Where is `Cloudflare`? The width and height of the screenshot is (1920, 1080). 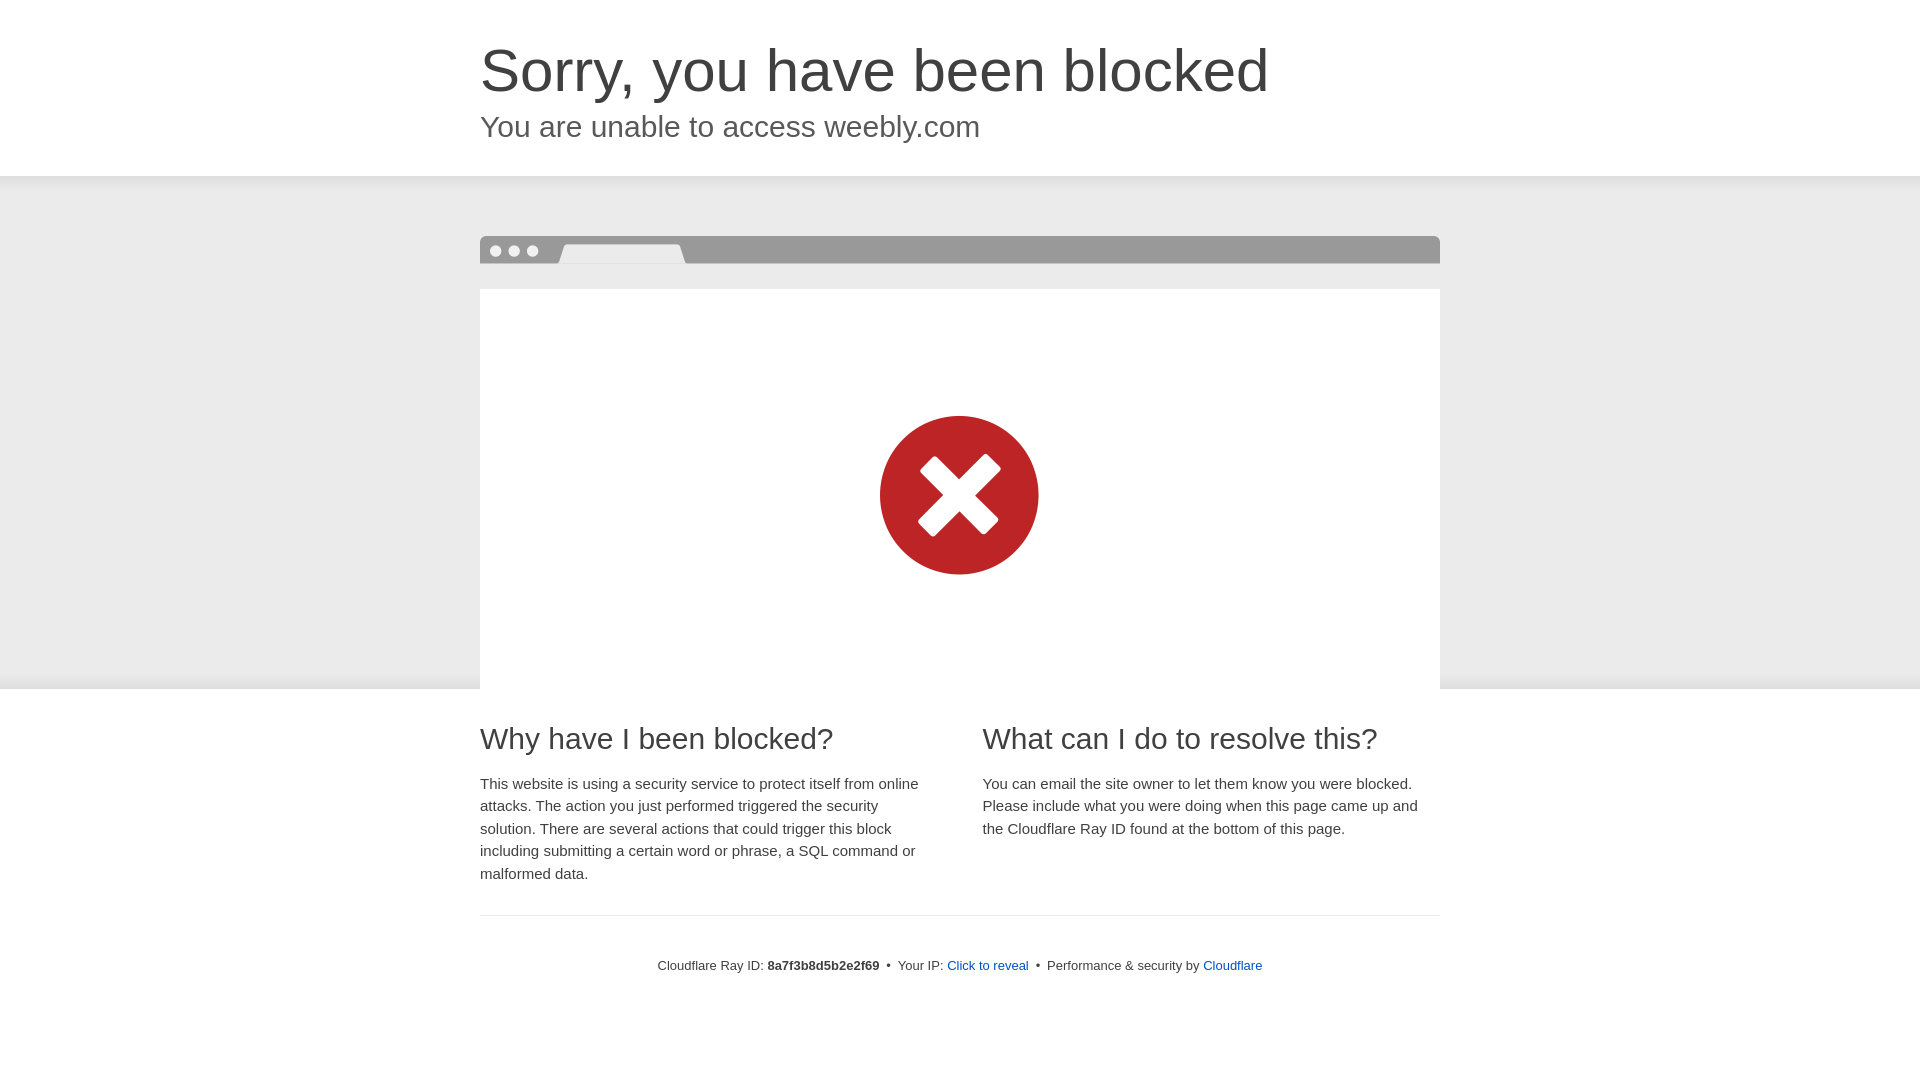 Cloudflare is located at coordinates (1232, 965).